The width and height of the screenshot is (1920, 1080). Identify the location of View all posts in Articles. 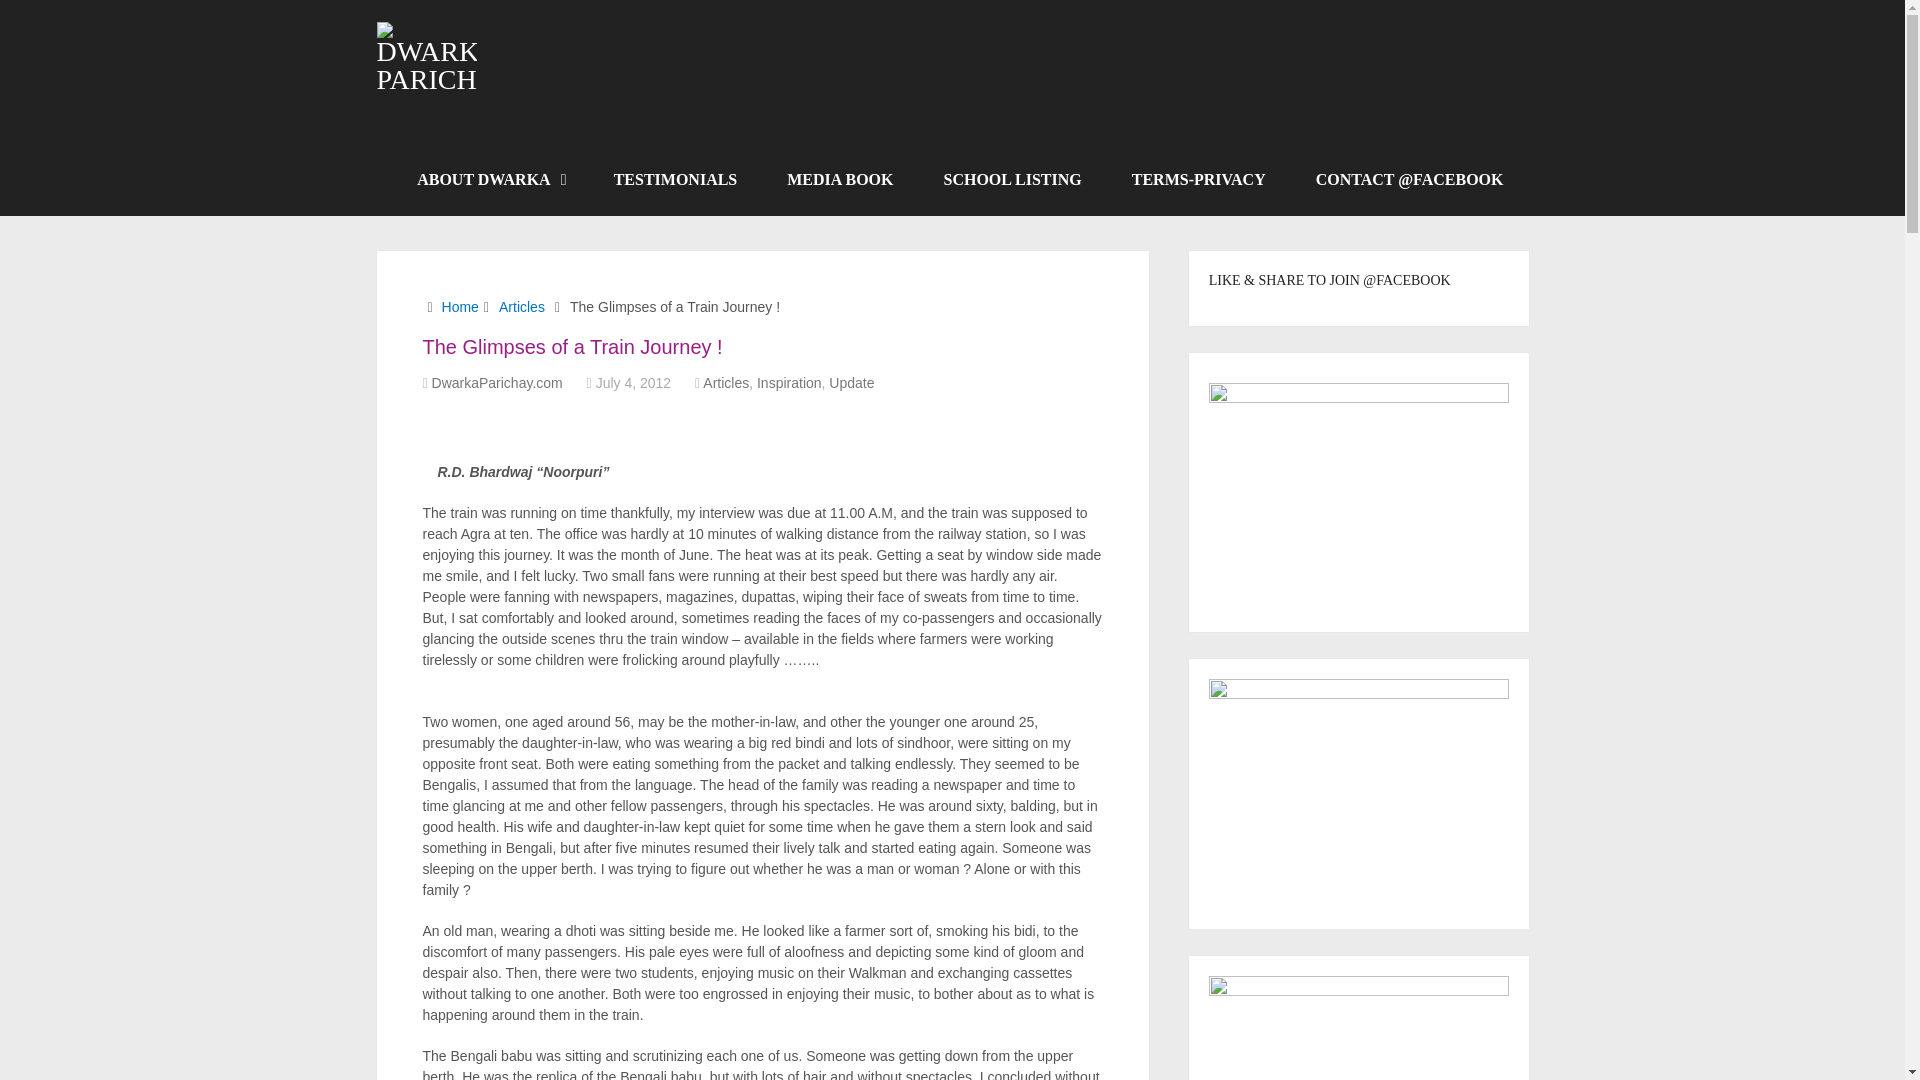
(725, 382).